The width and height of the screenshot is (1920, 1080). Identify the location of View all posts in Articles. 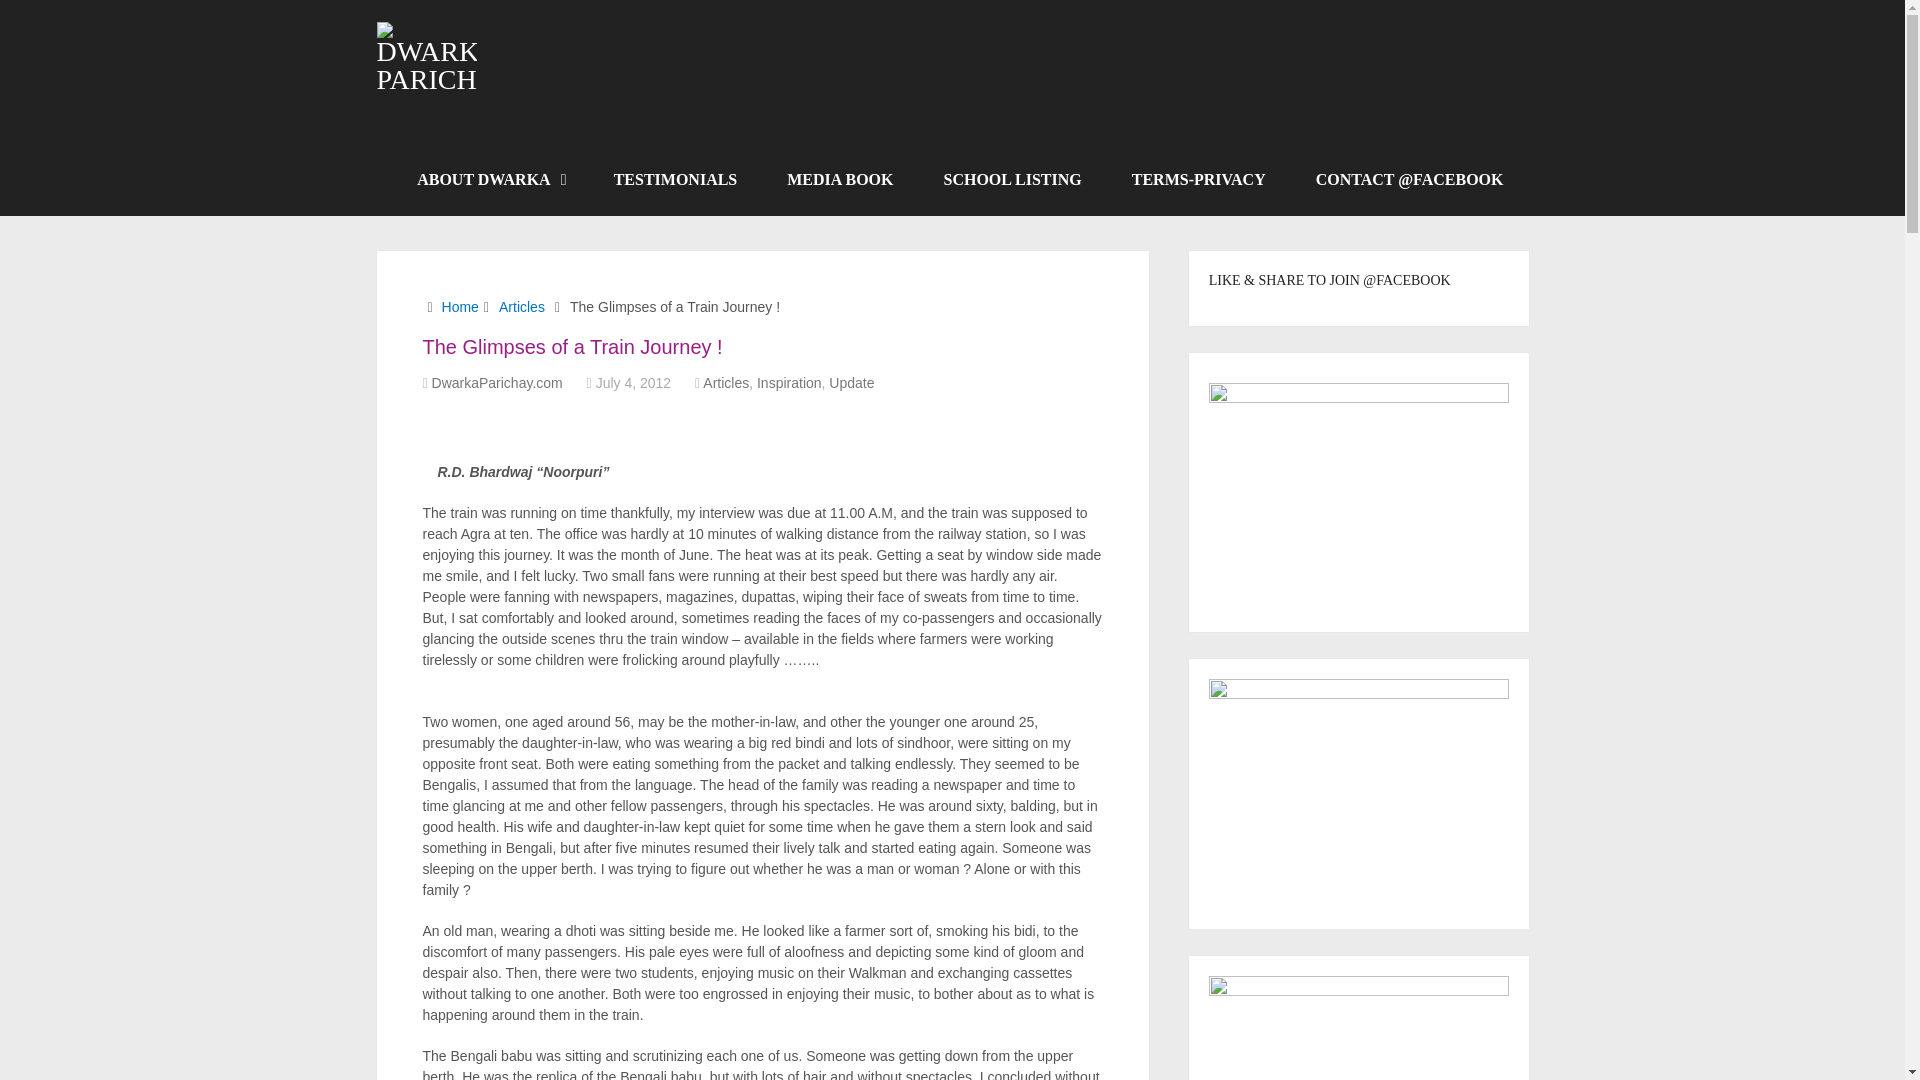
(725, 382).